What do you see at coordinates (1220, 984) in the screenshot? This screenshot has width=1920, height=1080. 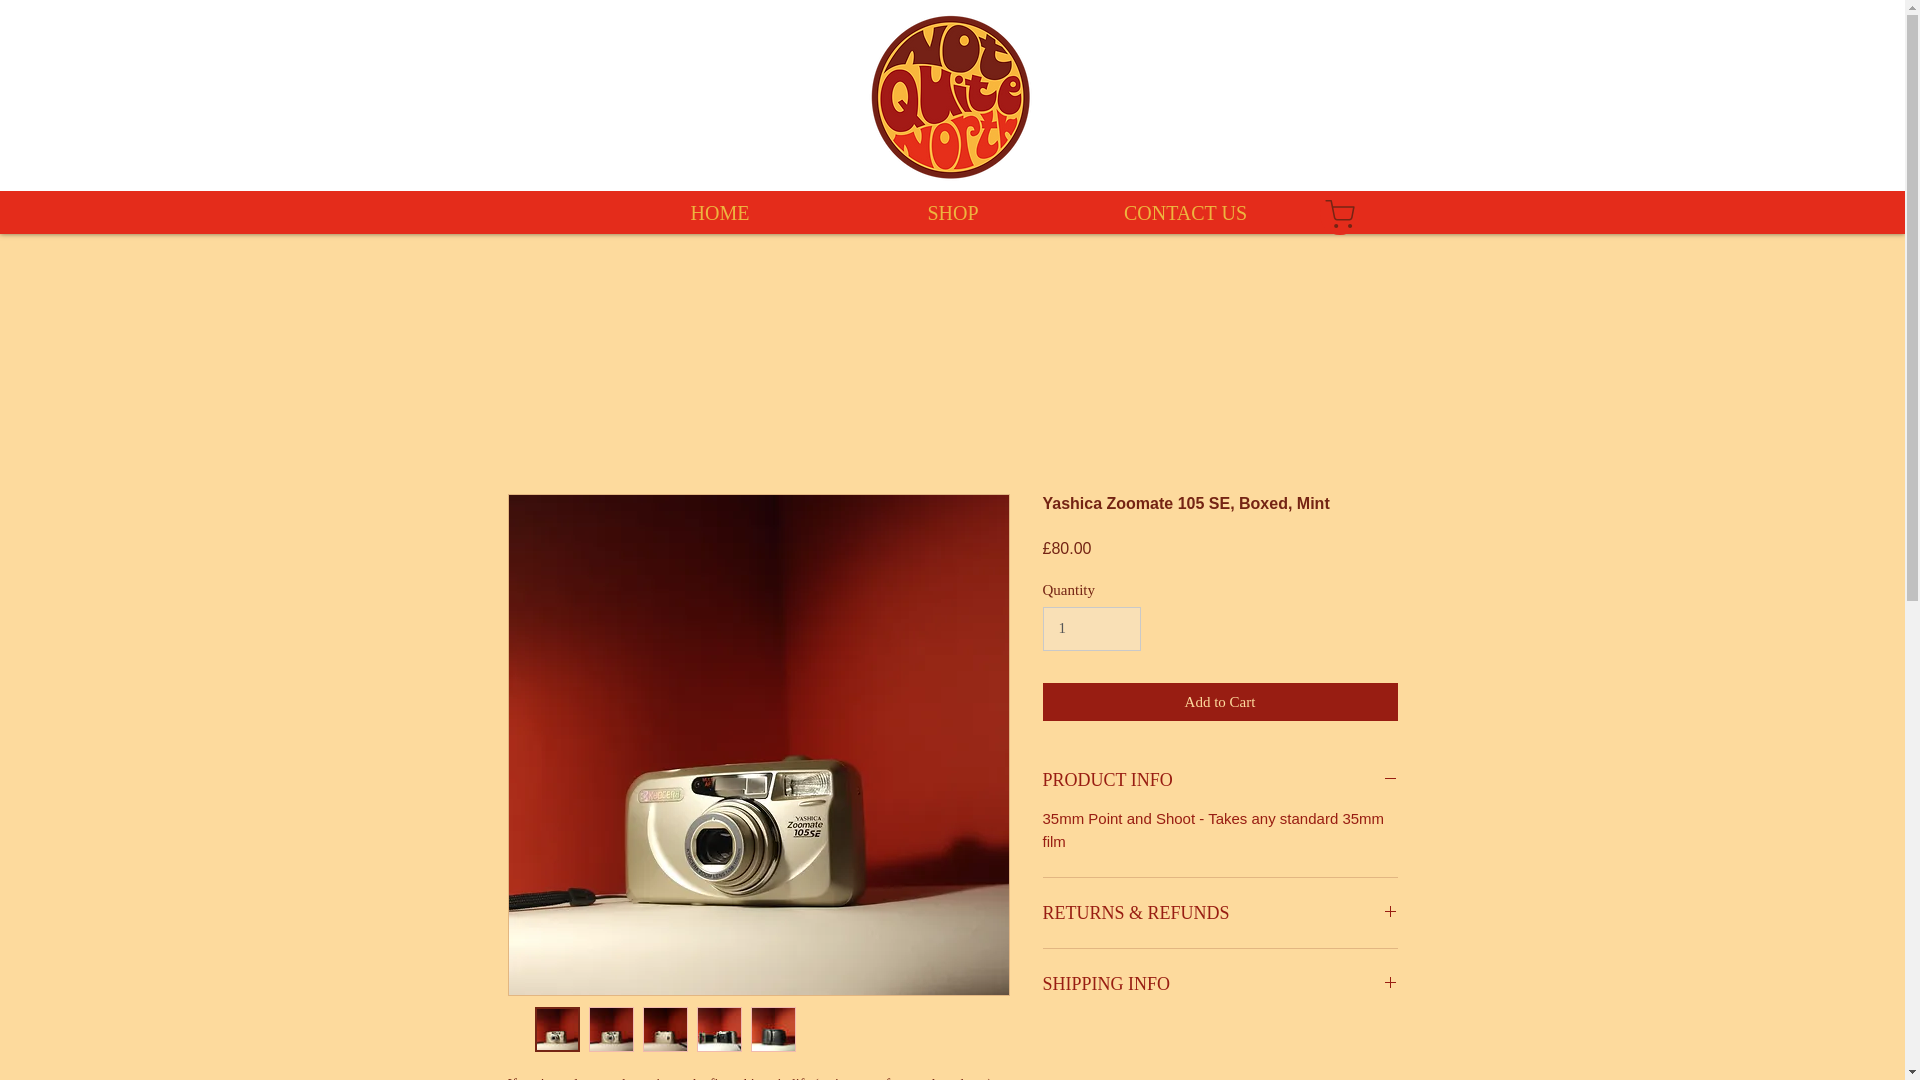 I see `SHIPPING INFO` at bounding box center [1220, 984].